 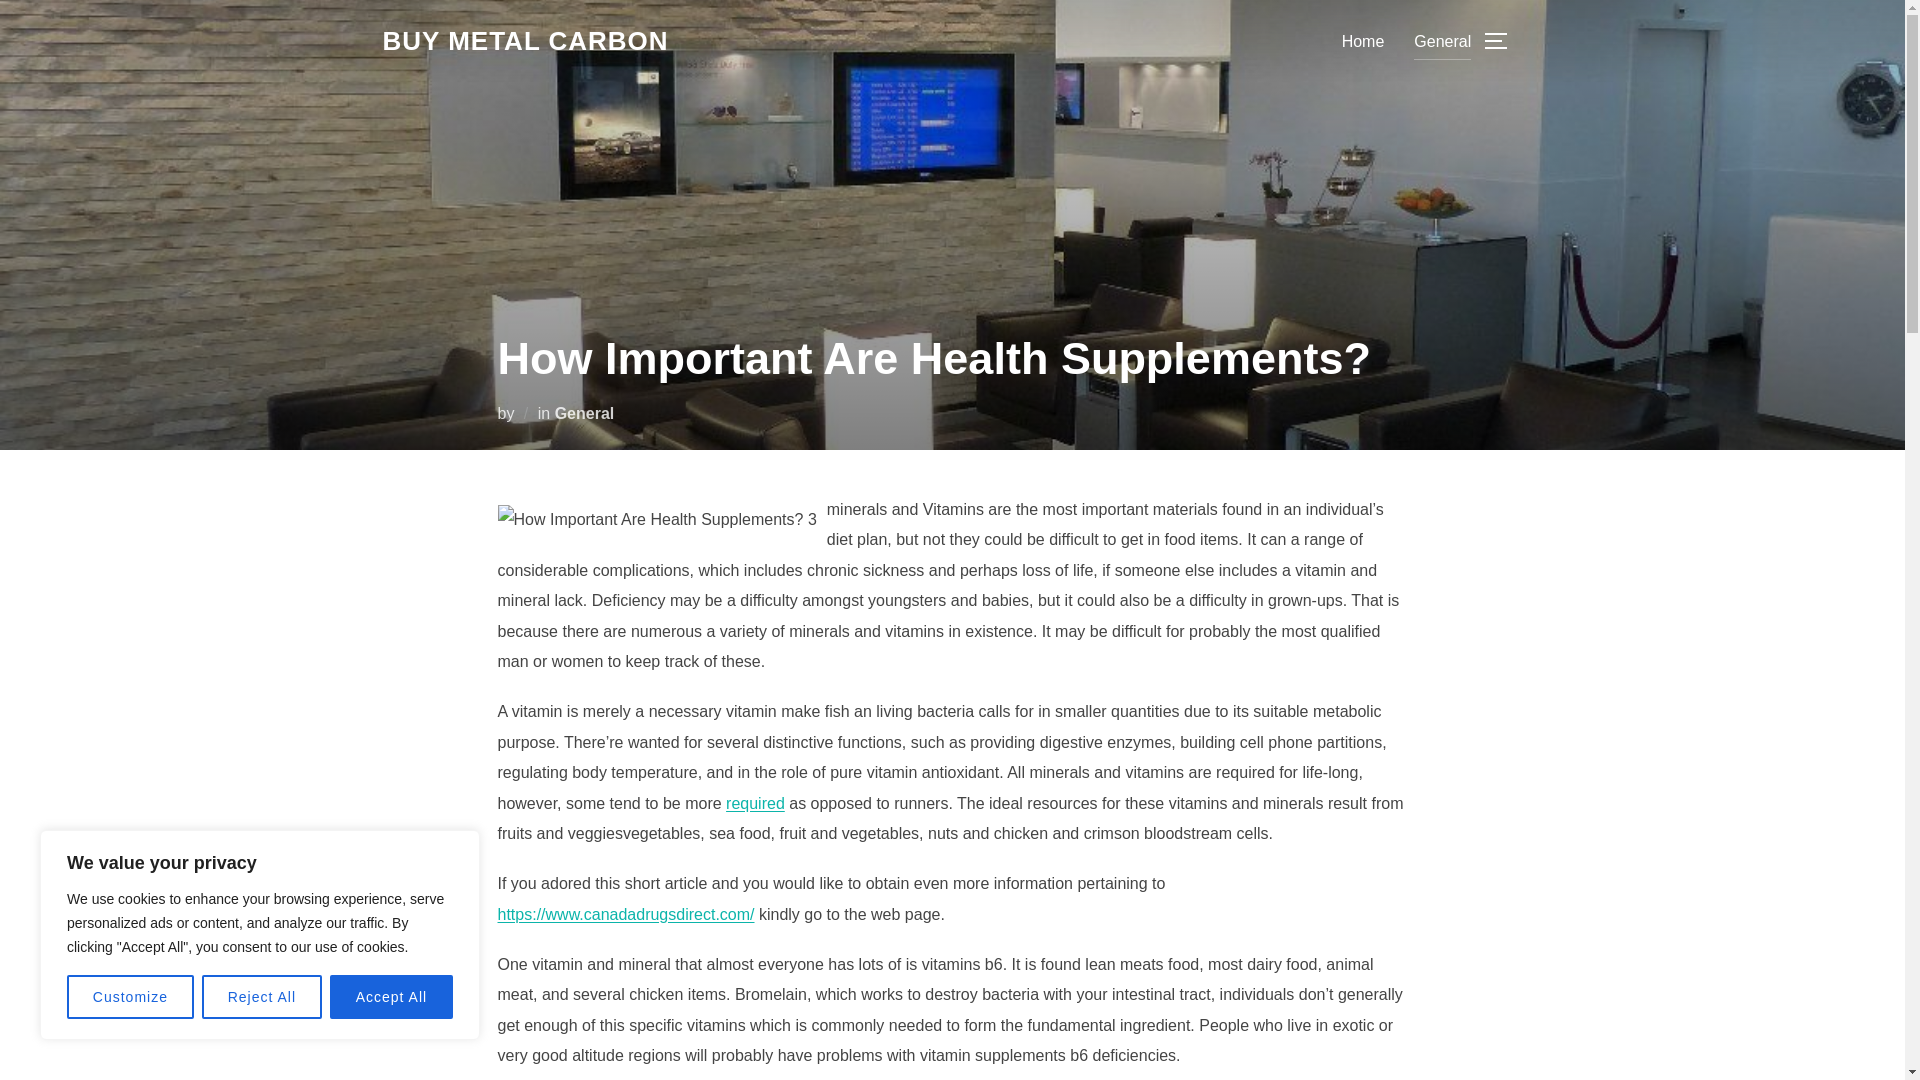 What do you see at coordinates (392, 997) in the screenshot?
I see `Accept All` at bounding box center [392, 997].